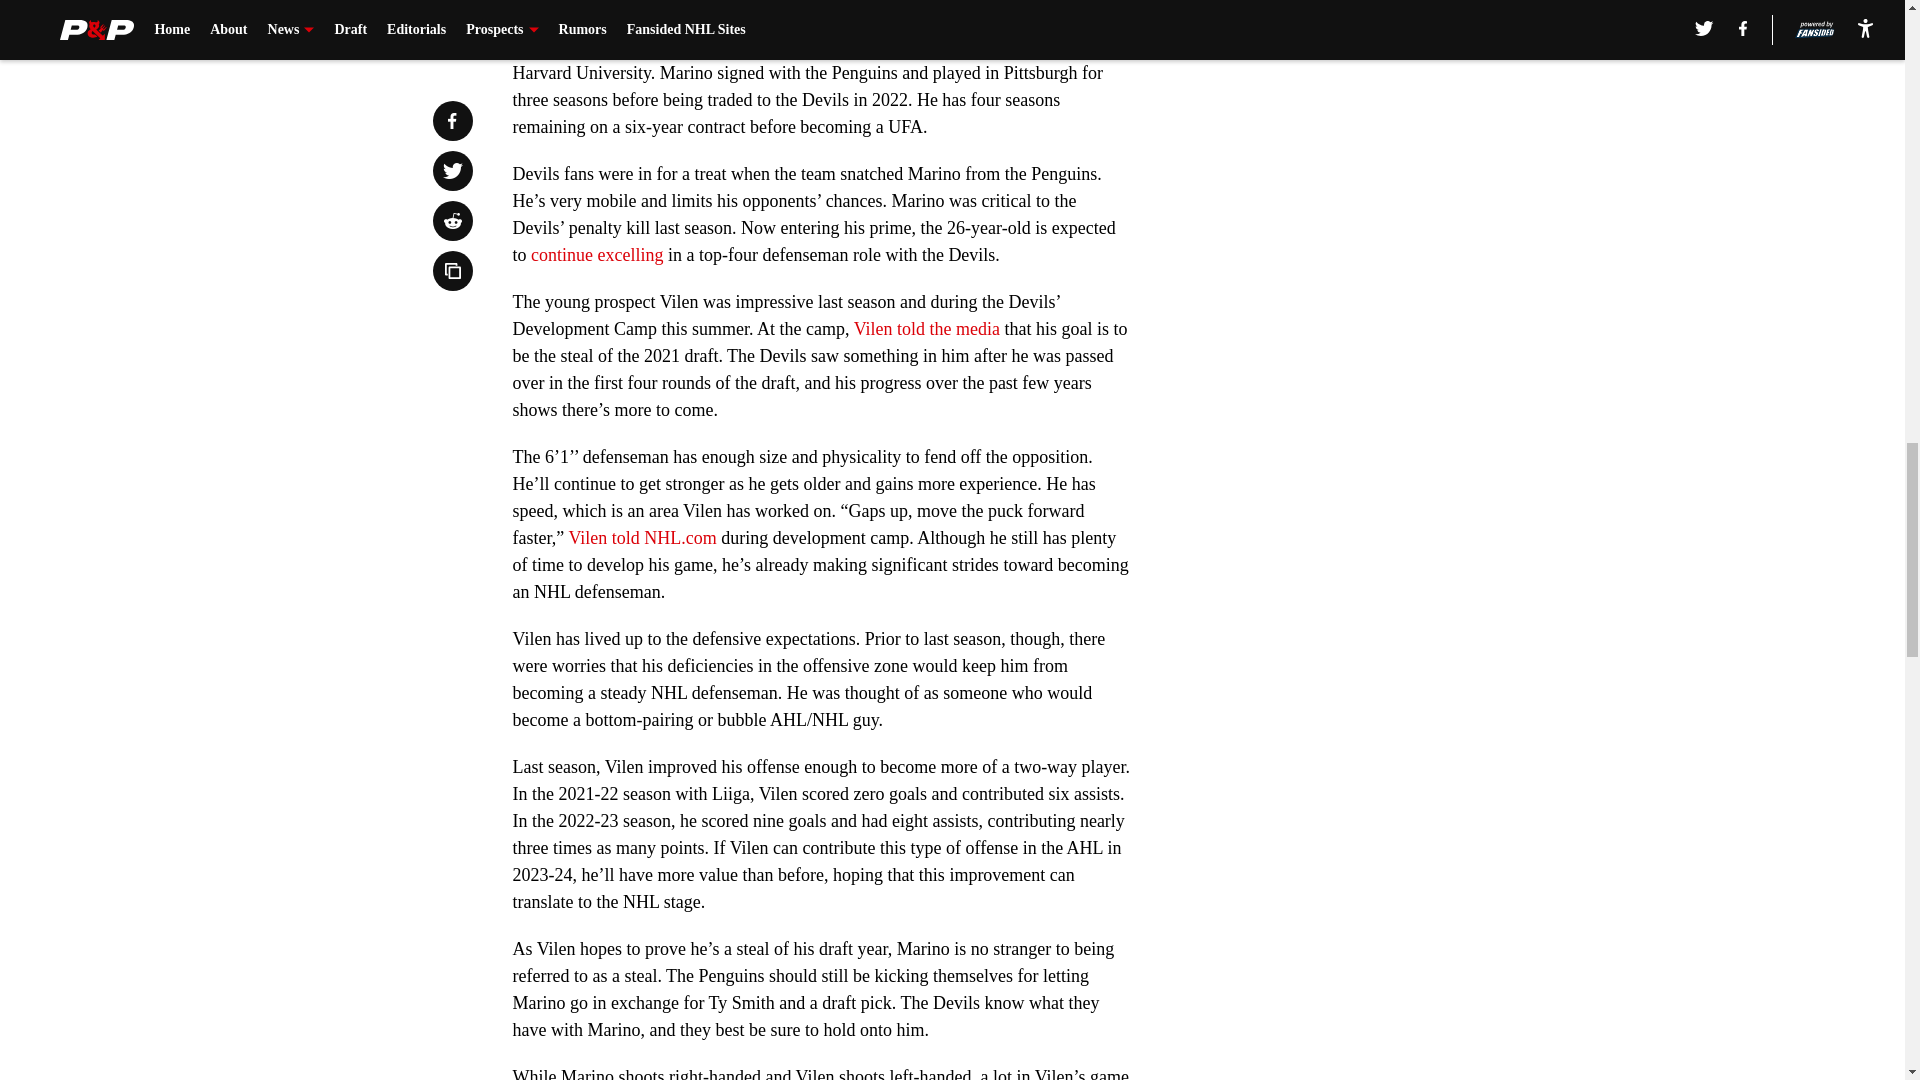 The image size is (1920, 1080). I want to click on continue excelling, so click(596, 254).